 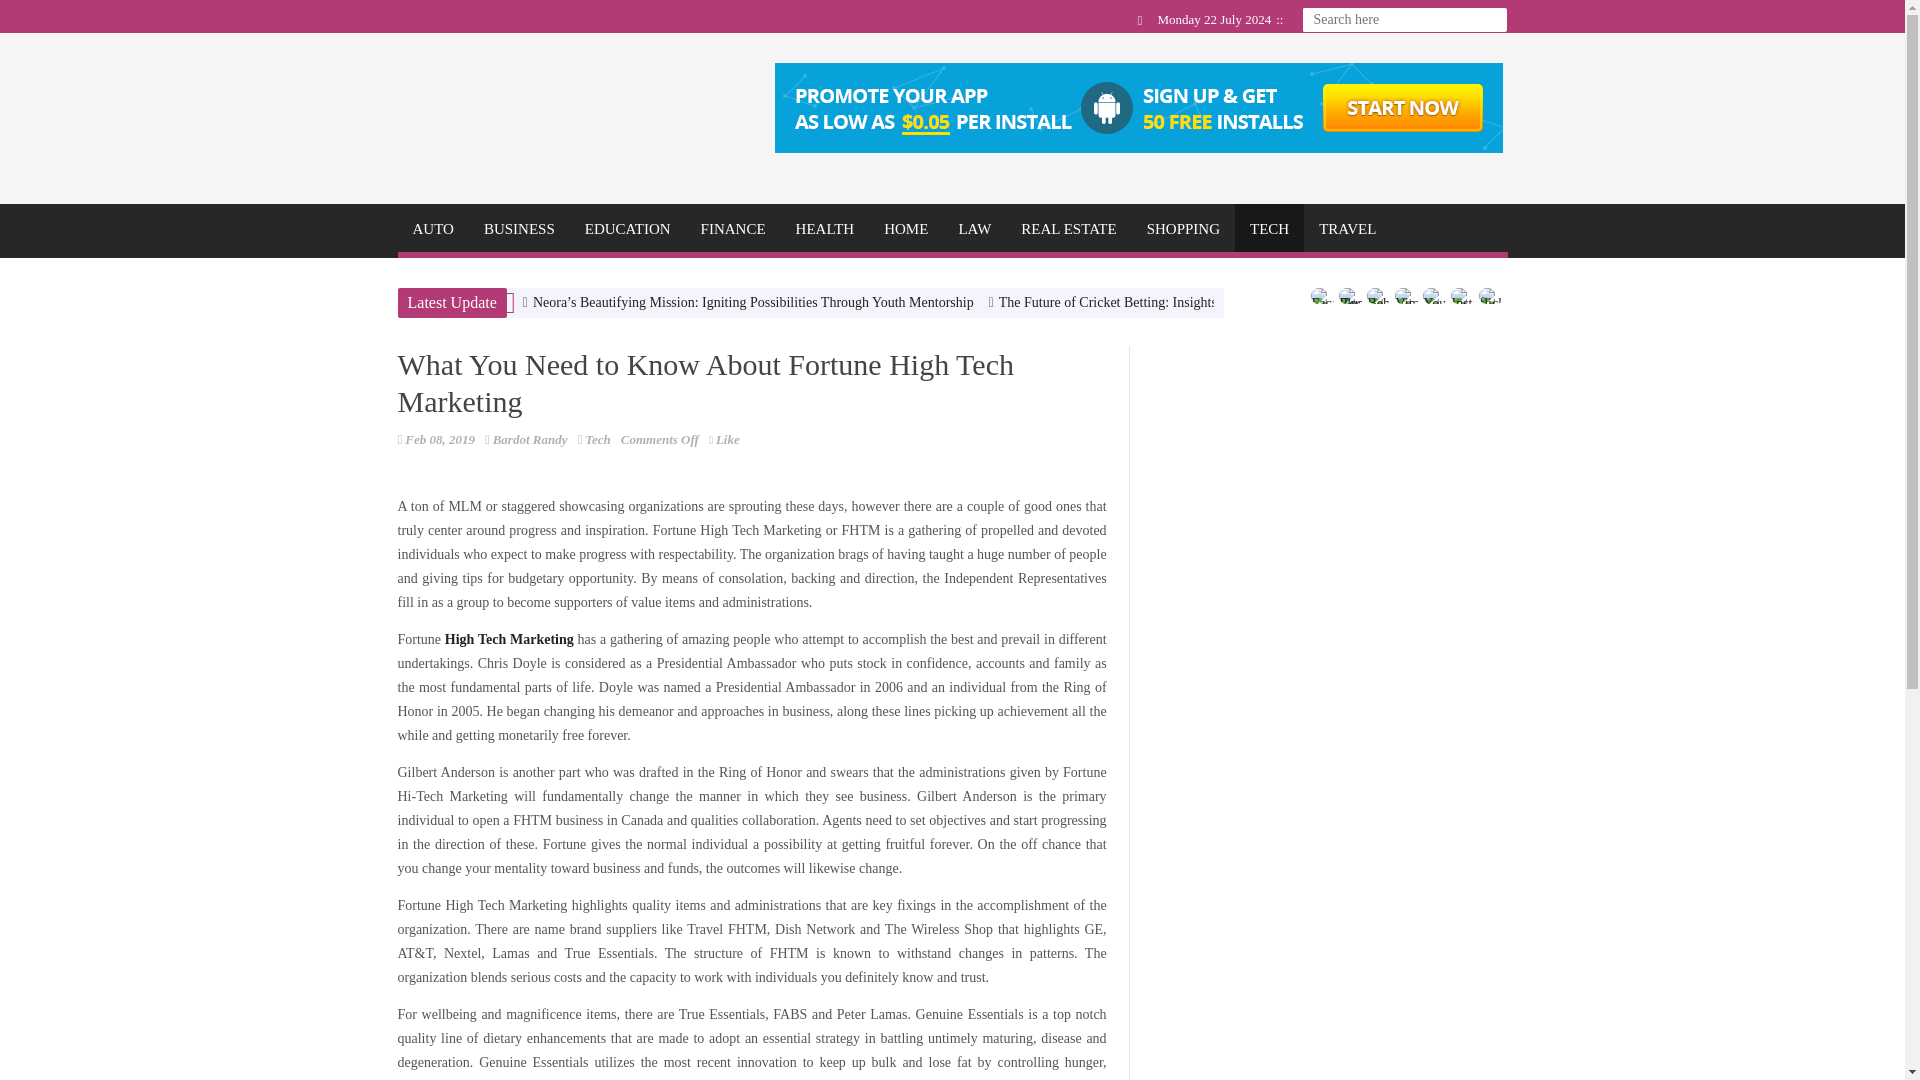 I want to click on Like, so click(x=724, y=440).